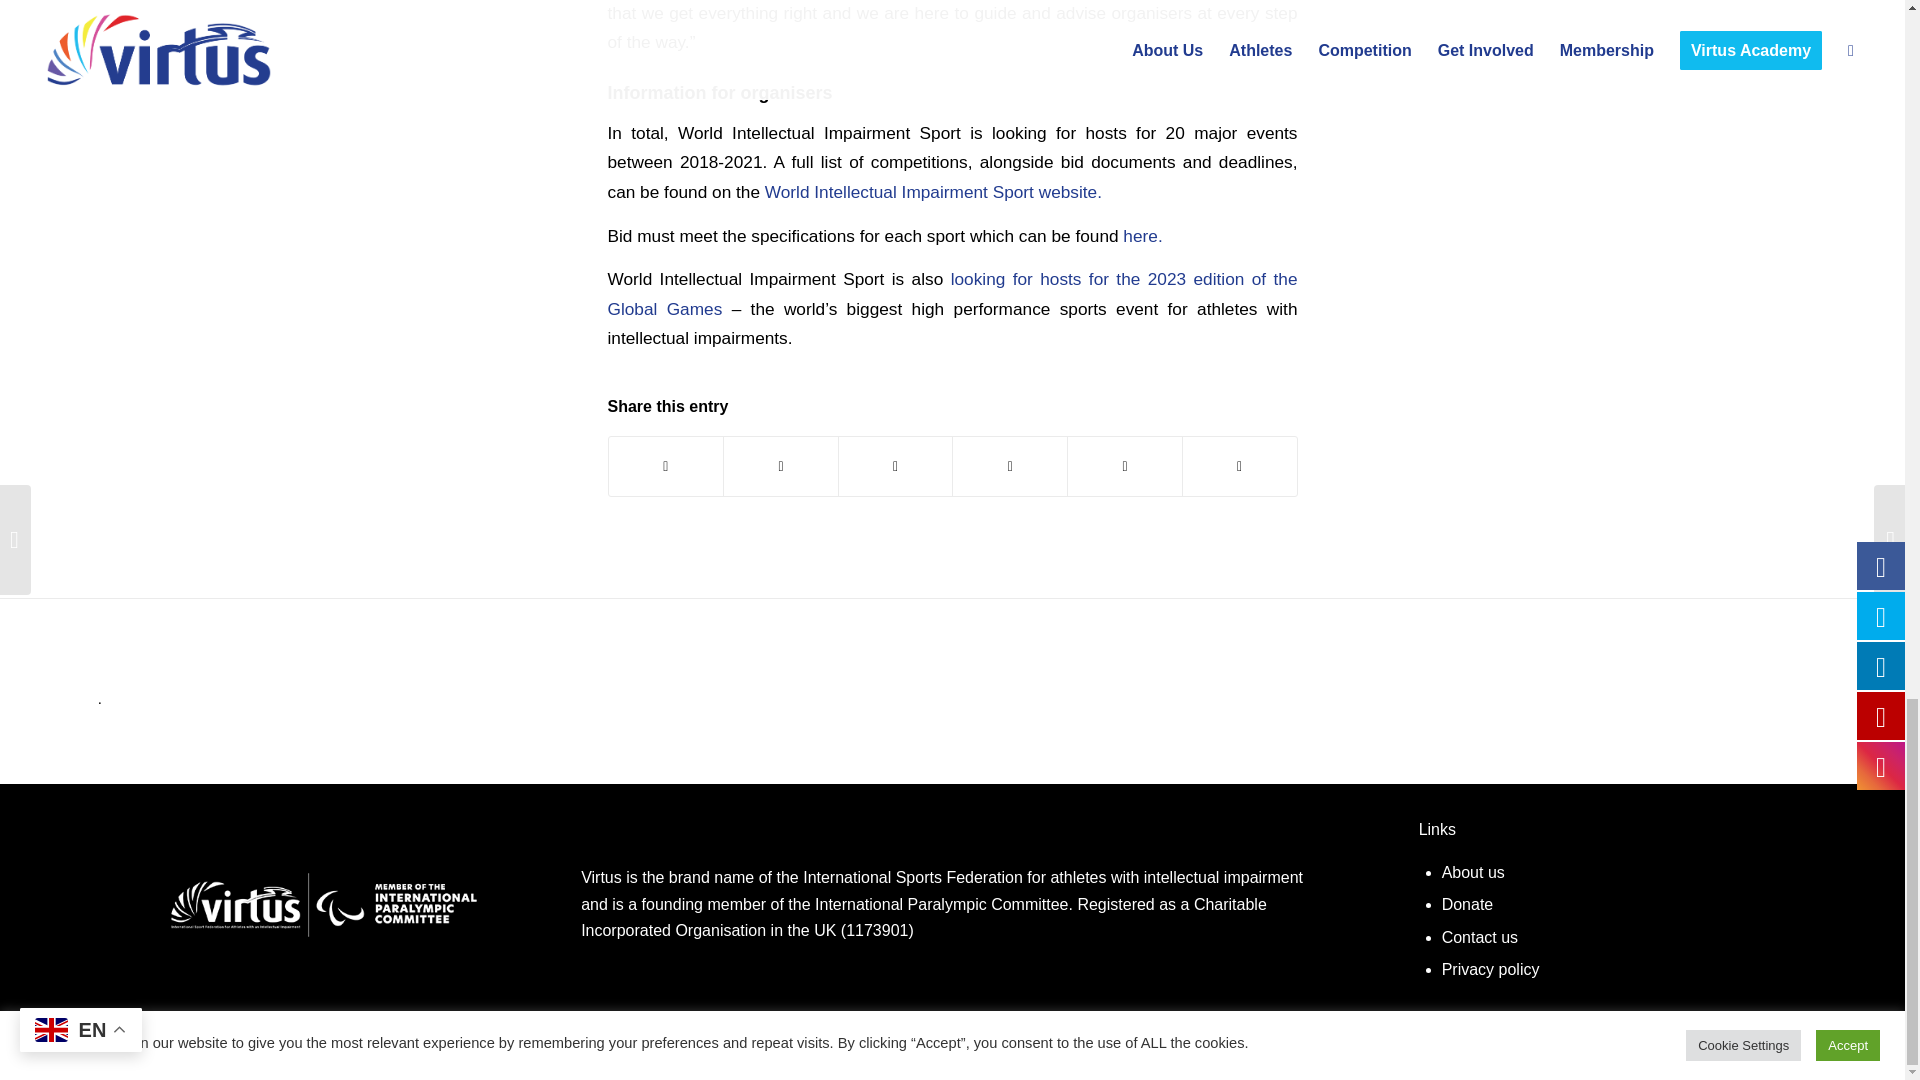 The height and width of the screenshot is (1080, 1920). Describe the element at coordinates (952, 292) in the screenshot. I see `looking for hosts for the 2023 edition of the Global Games` at that location.